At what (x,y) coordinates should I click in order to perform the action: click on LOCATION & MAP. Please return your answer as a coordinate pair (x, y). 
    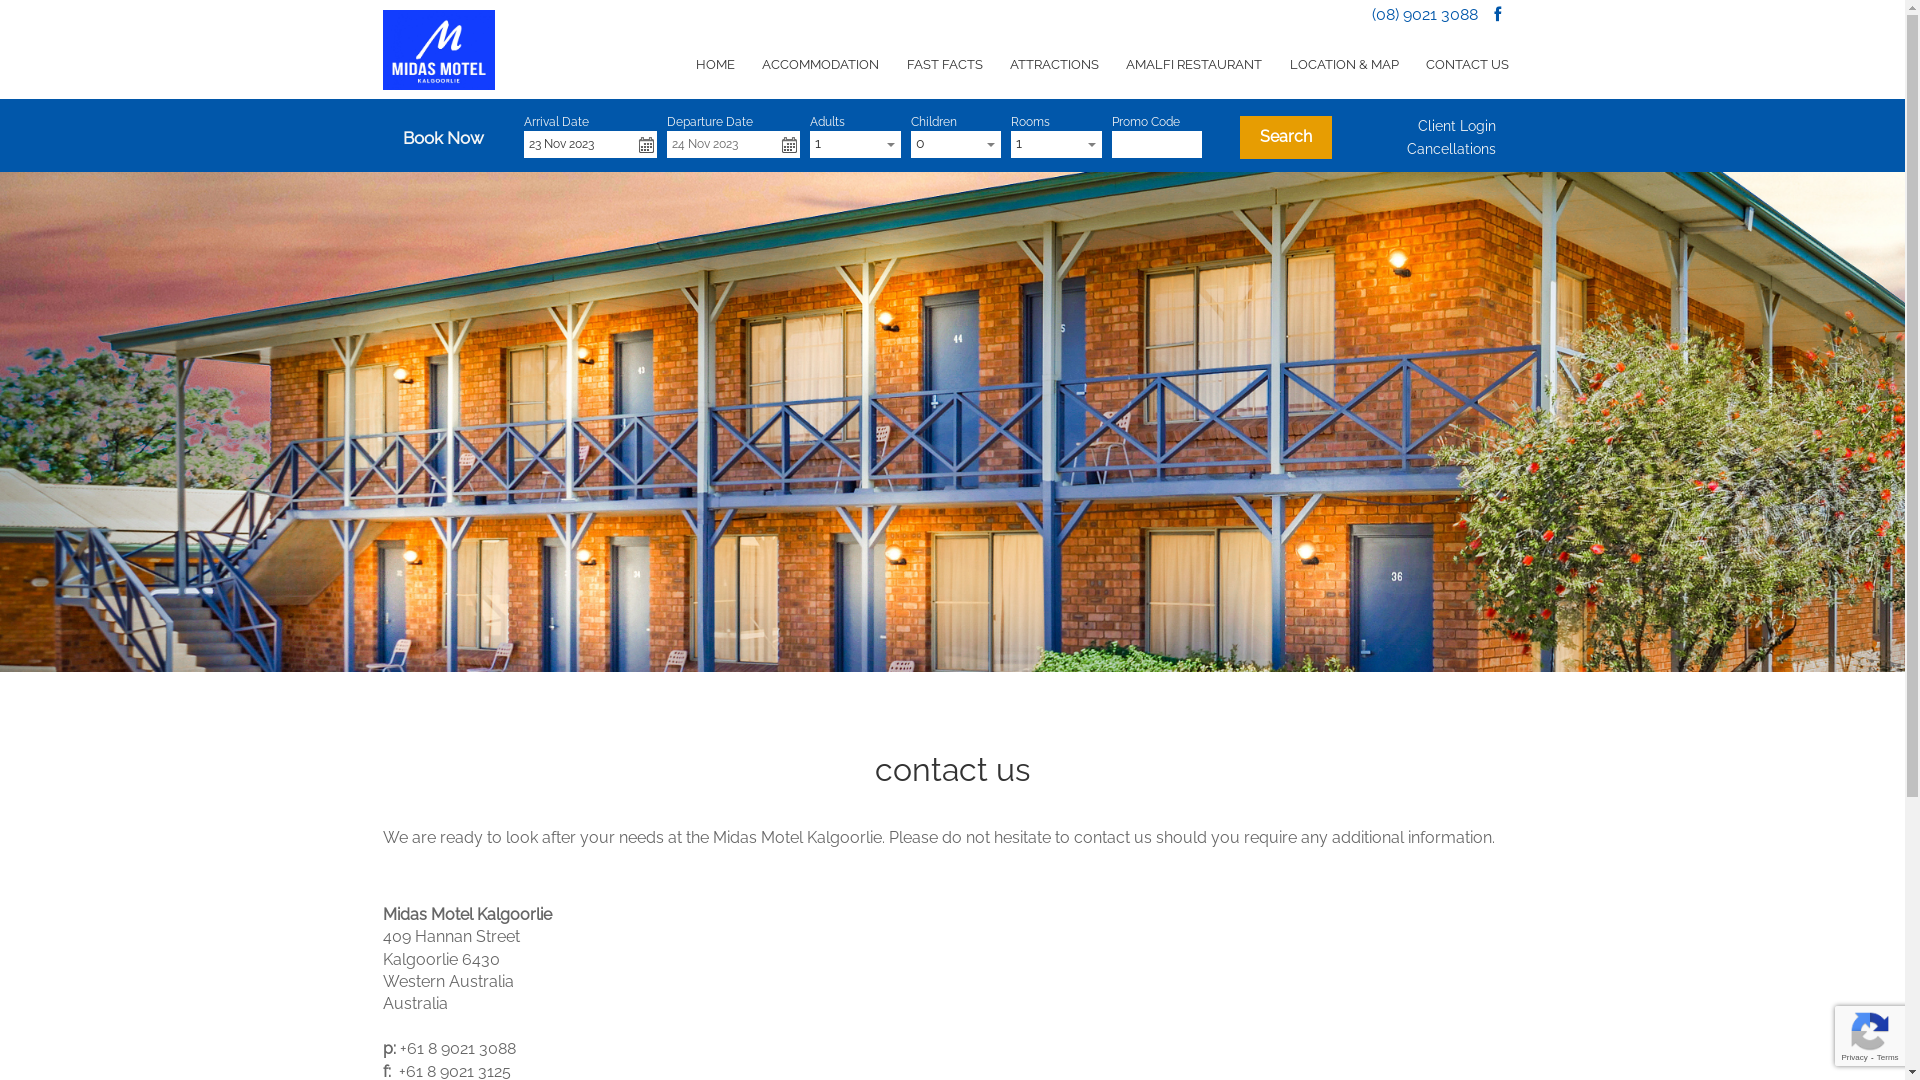
    Looking at the image, I should click on (1344, 64).